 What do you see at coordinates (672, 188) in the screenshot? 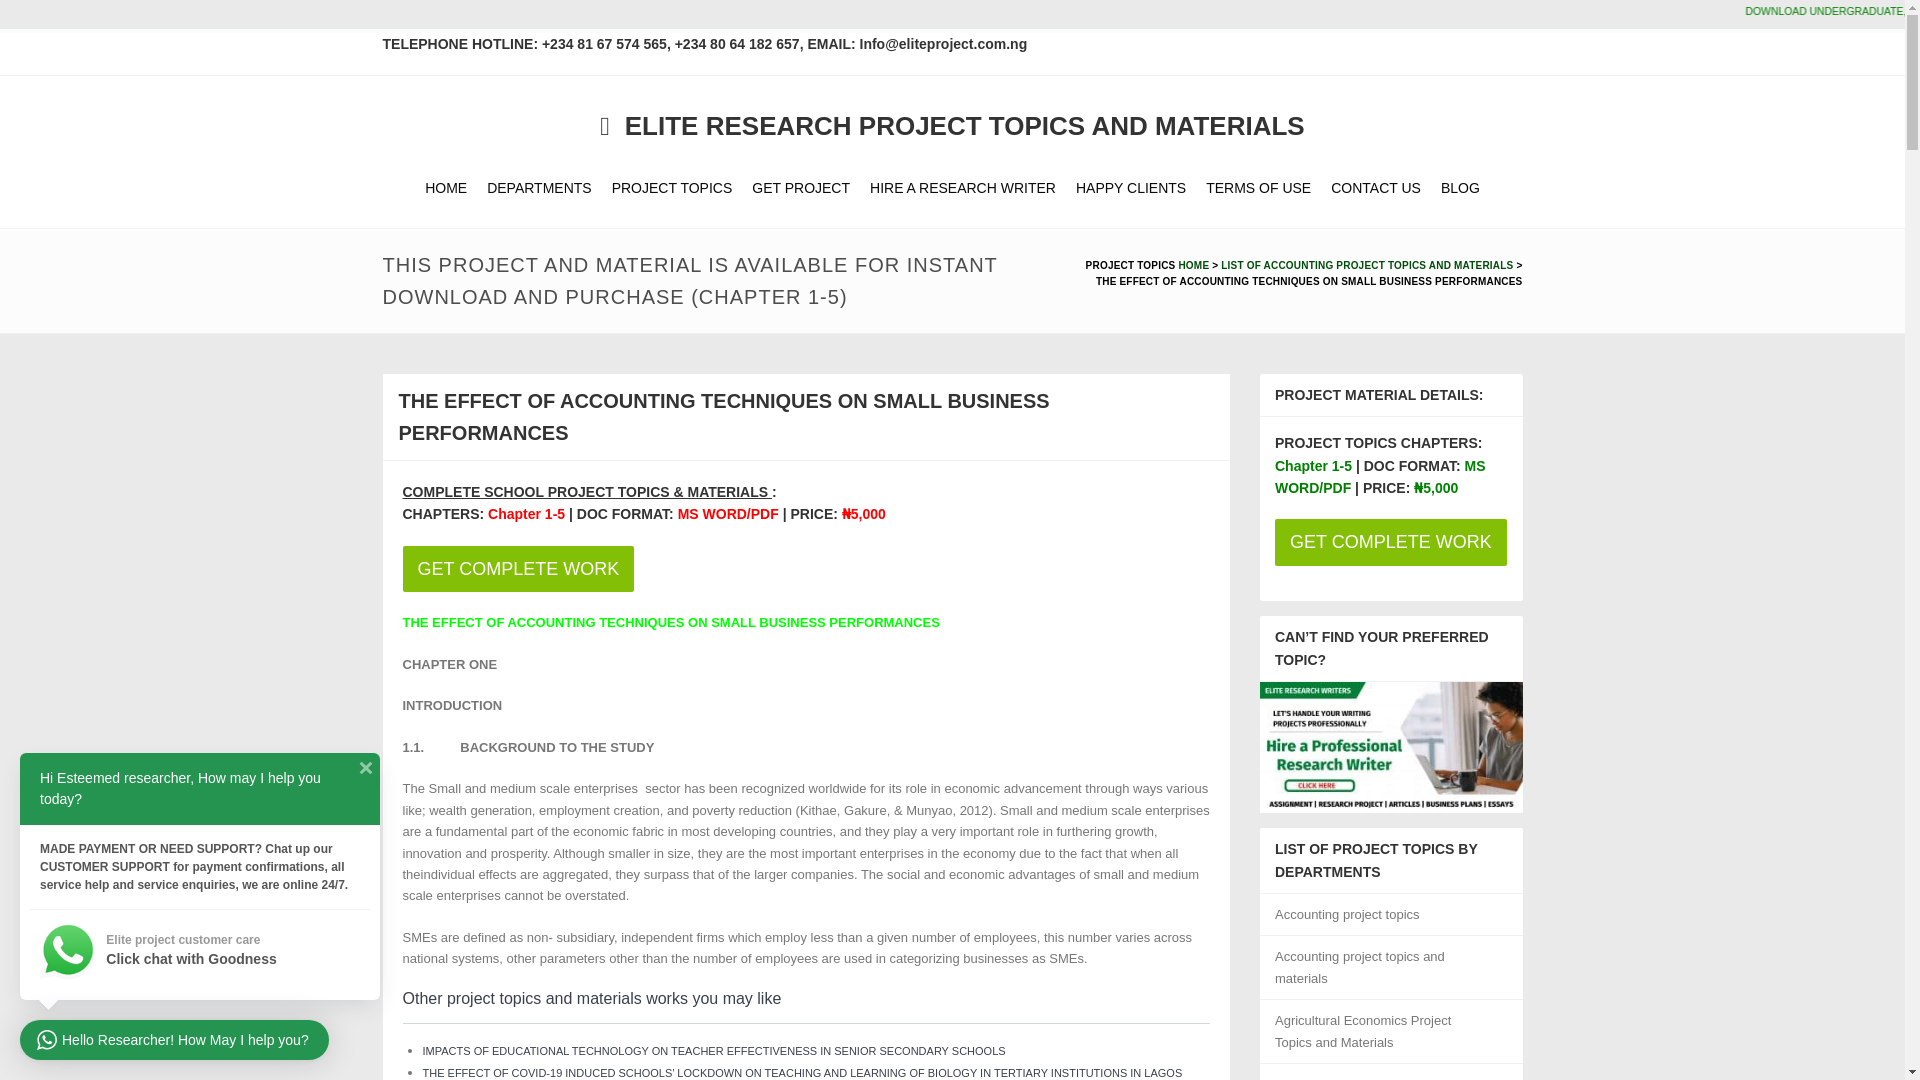
I see `PROJECT TOPICS` at bounding box center [672, 188].